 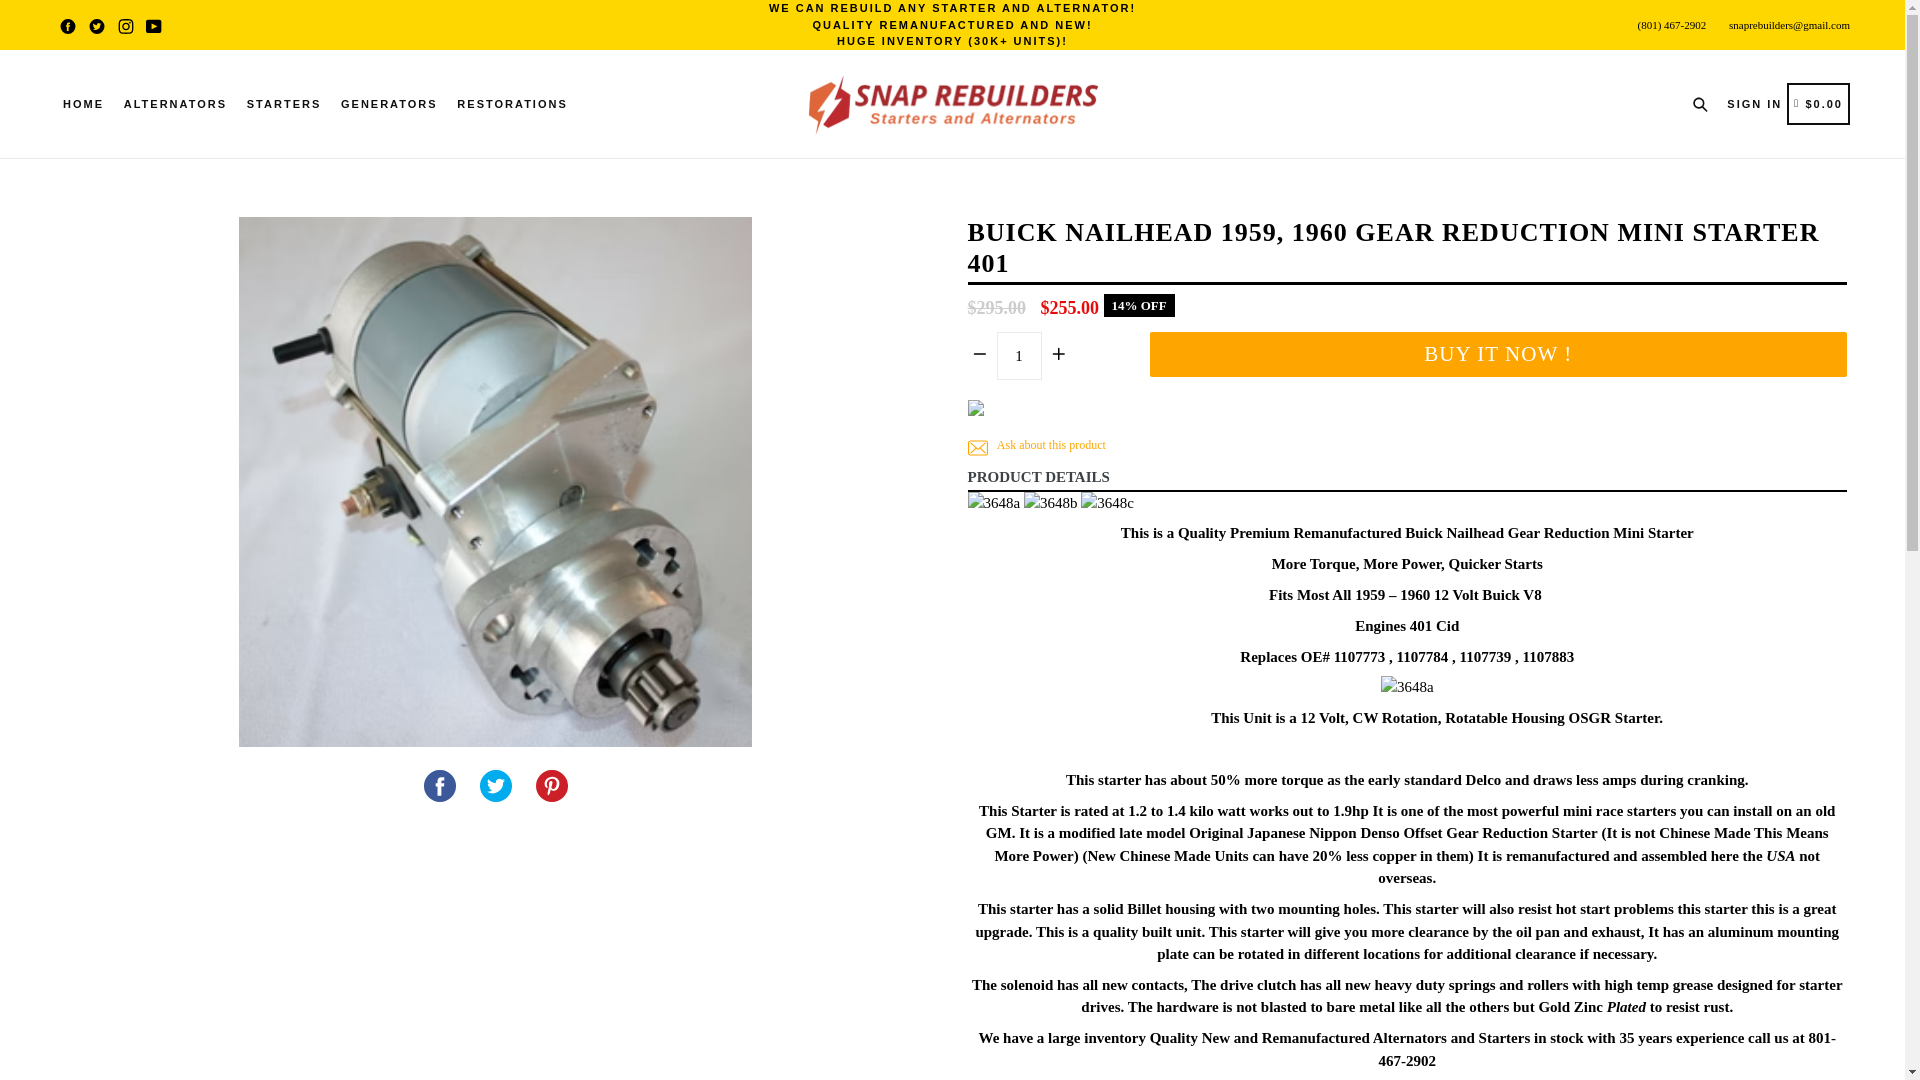 I want to click on Pin on Pinterest, so click(x=96, y=25).